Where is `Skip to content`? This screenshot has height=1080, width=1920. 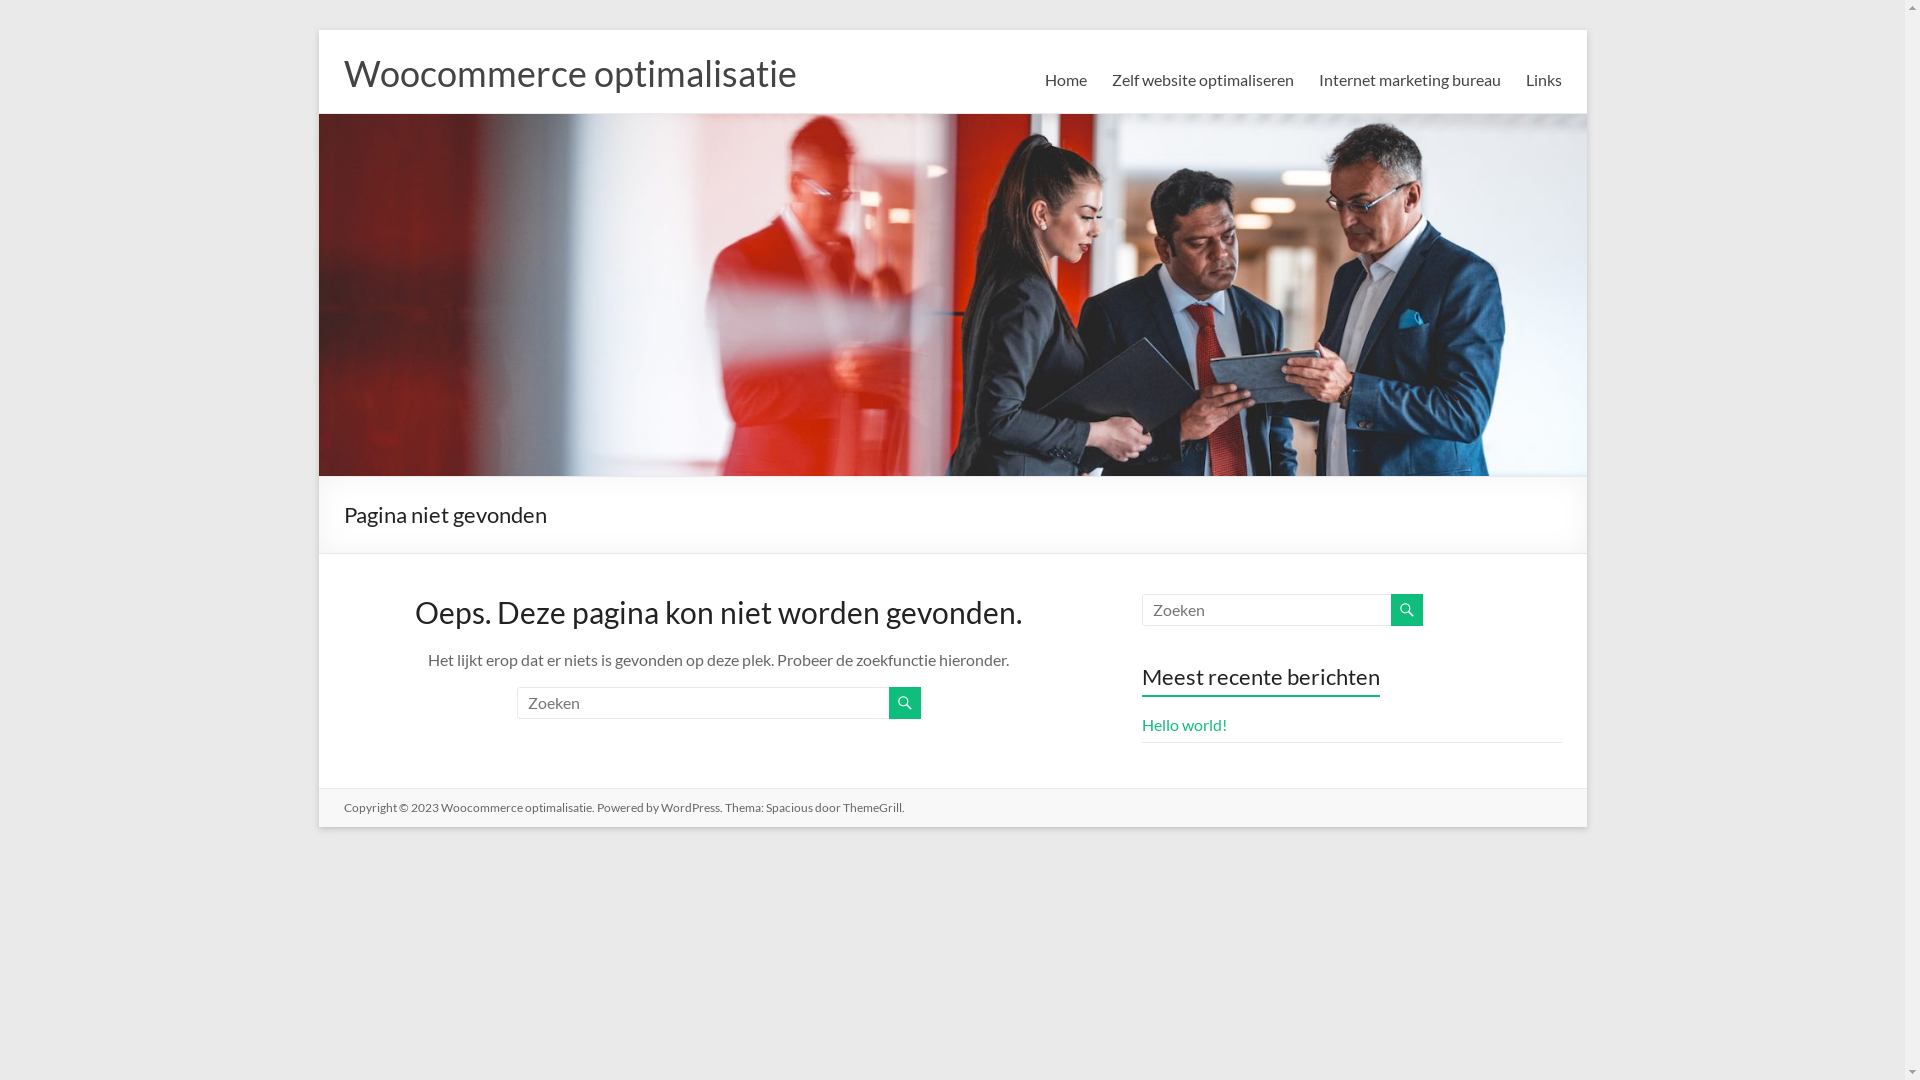 Skip to content is located at coordinates (318, 30).